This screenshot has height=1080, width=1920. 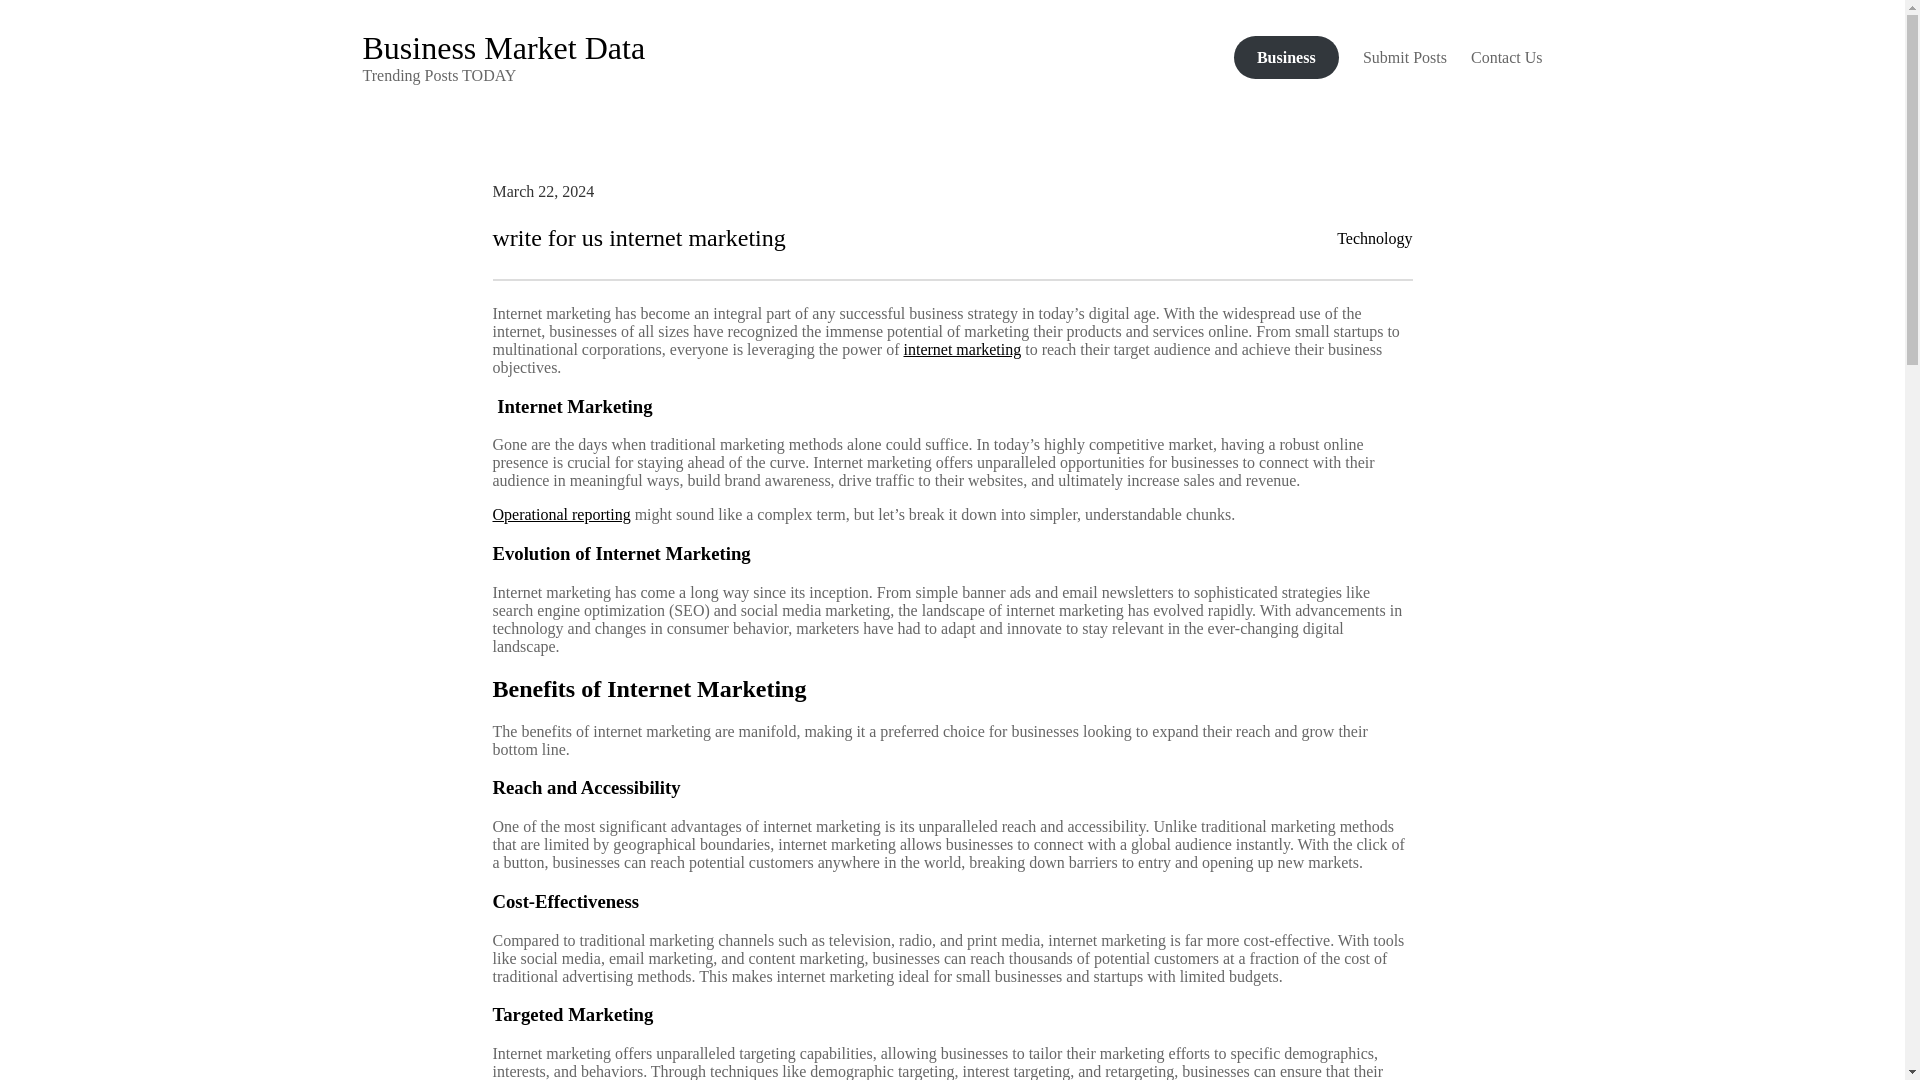 I want to click on internet marketing, so click(x=962, y=349).